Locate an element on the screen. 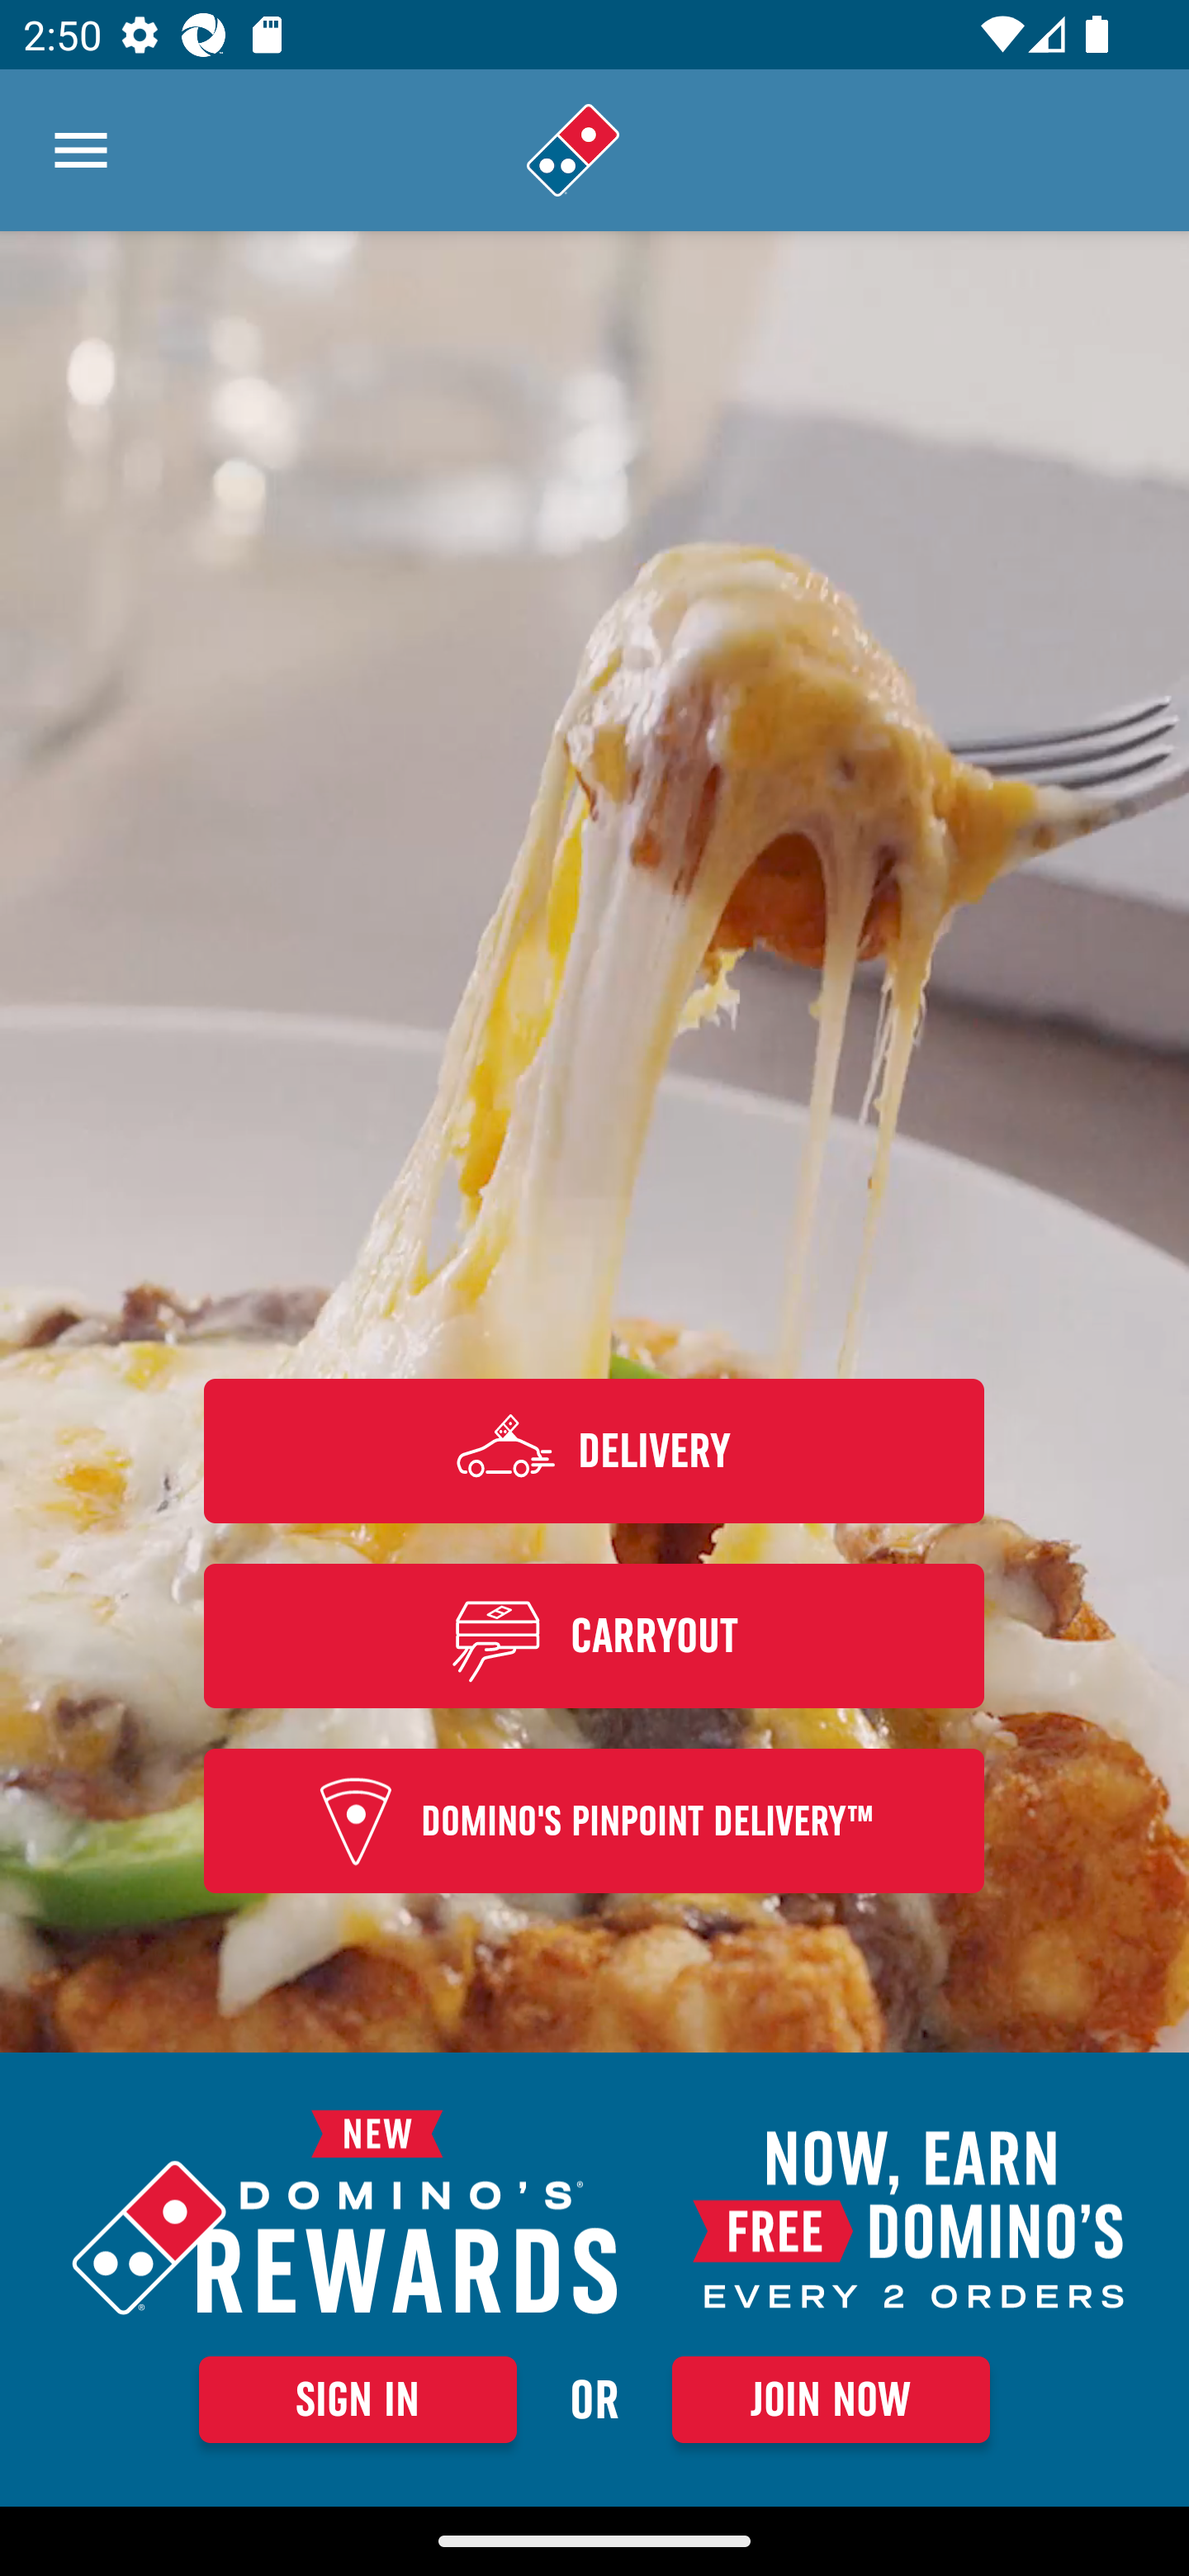  SIGN IN is located at coordinates (358, 2399).